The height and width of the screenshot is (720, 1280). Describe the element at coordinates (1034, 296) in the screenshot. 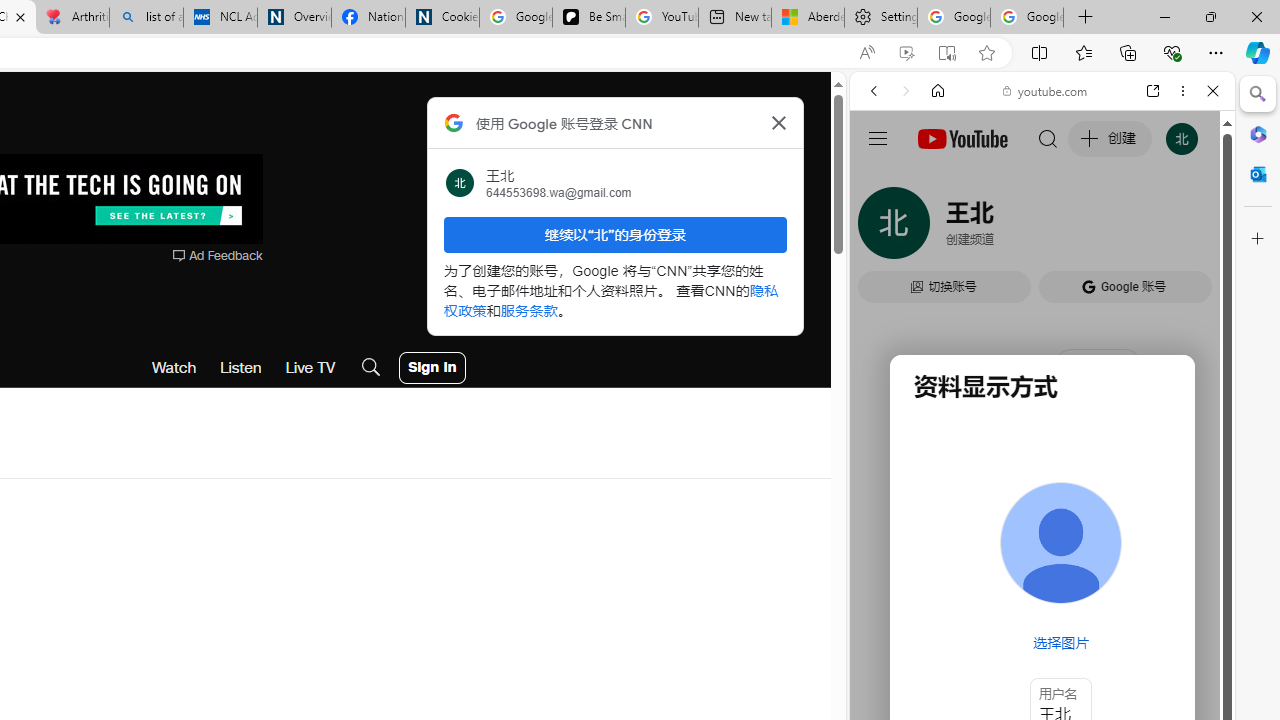

I see `YouTube` at that location.